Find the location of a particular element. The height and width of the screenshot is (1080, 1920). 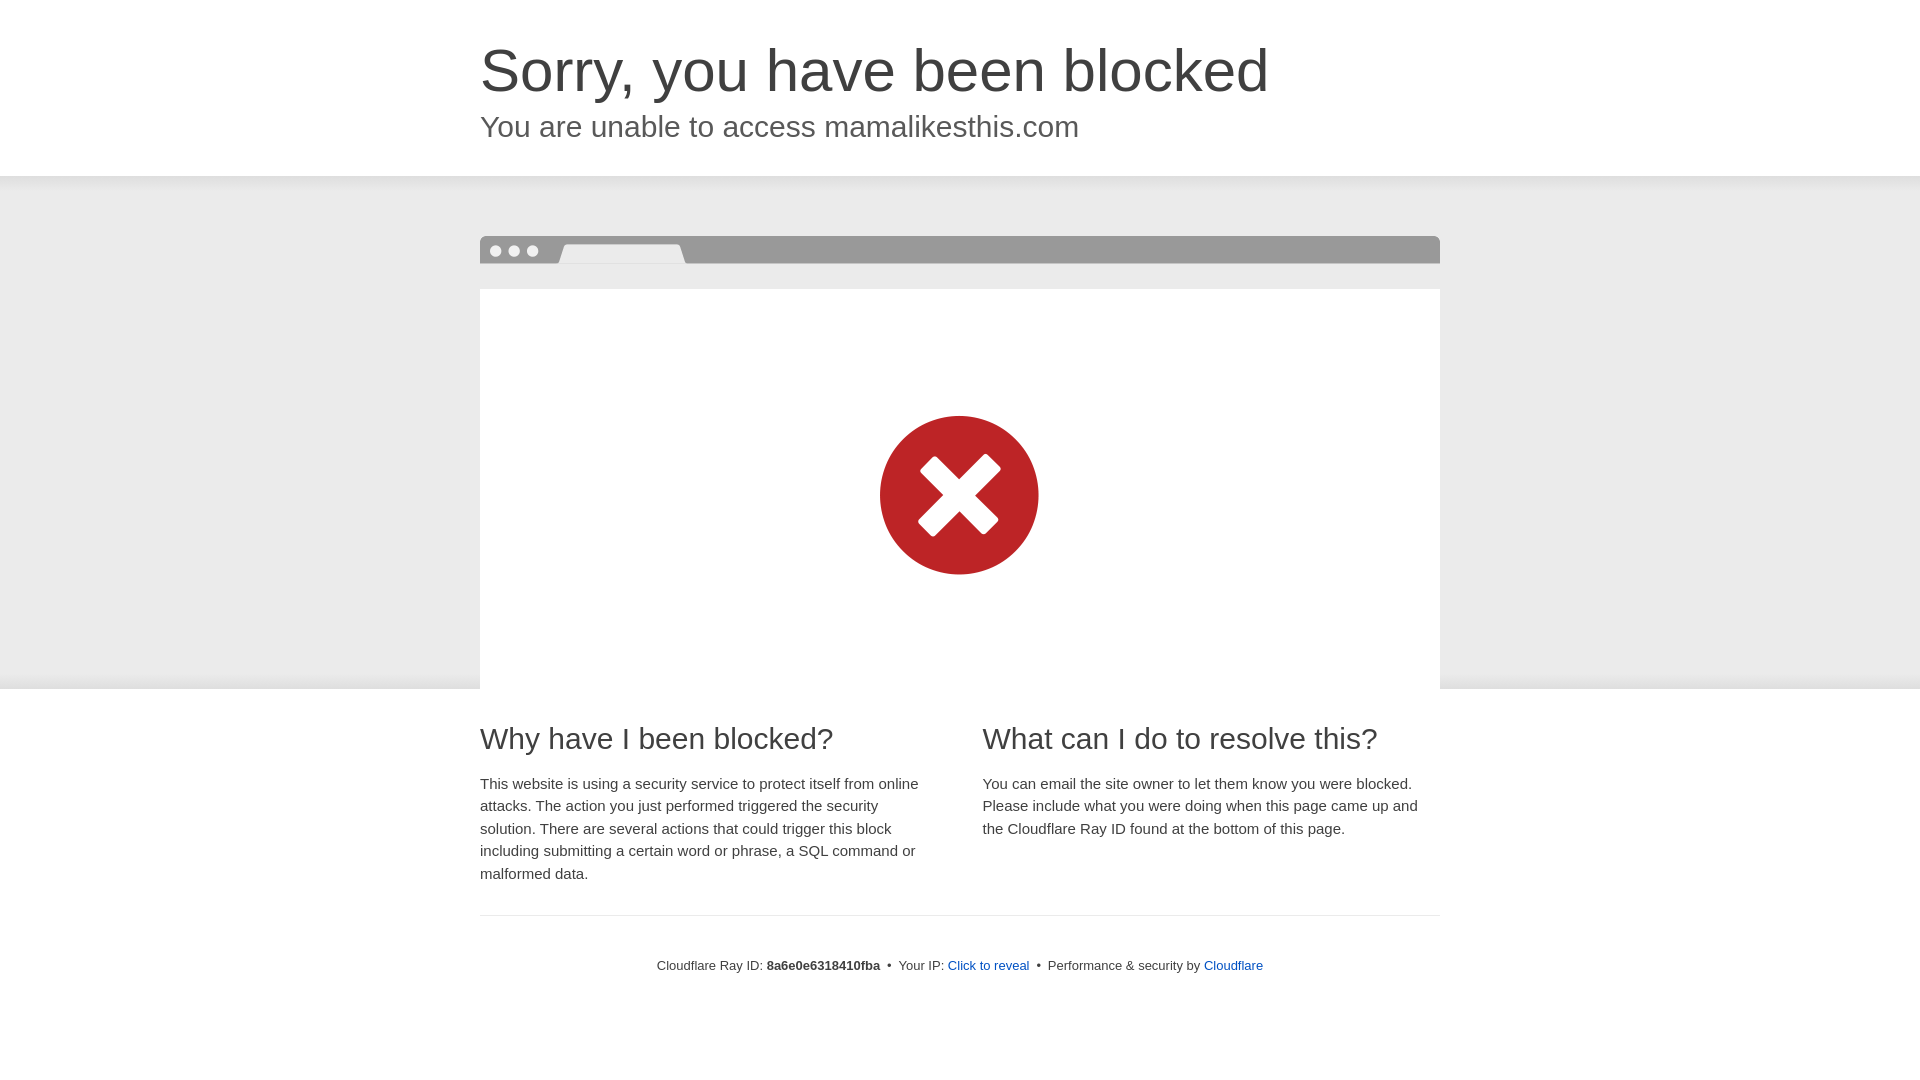

Click to reveal is located at coordinates (988, 966).